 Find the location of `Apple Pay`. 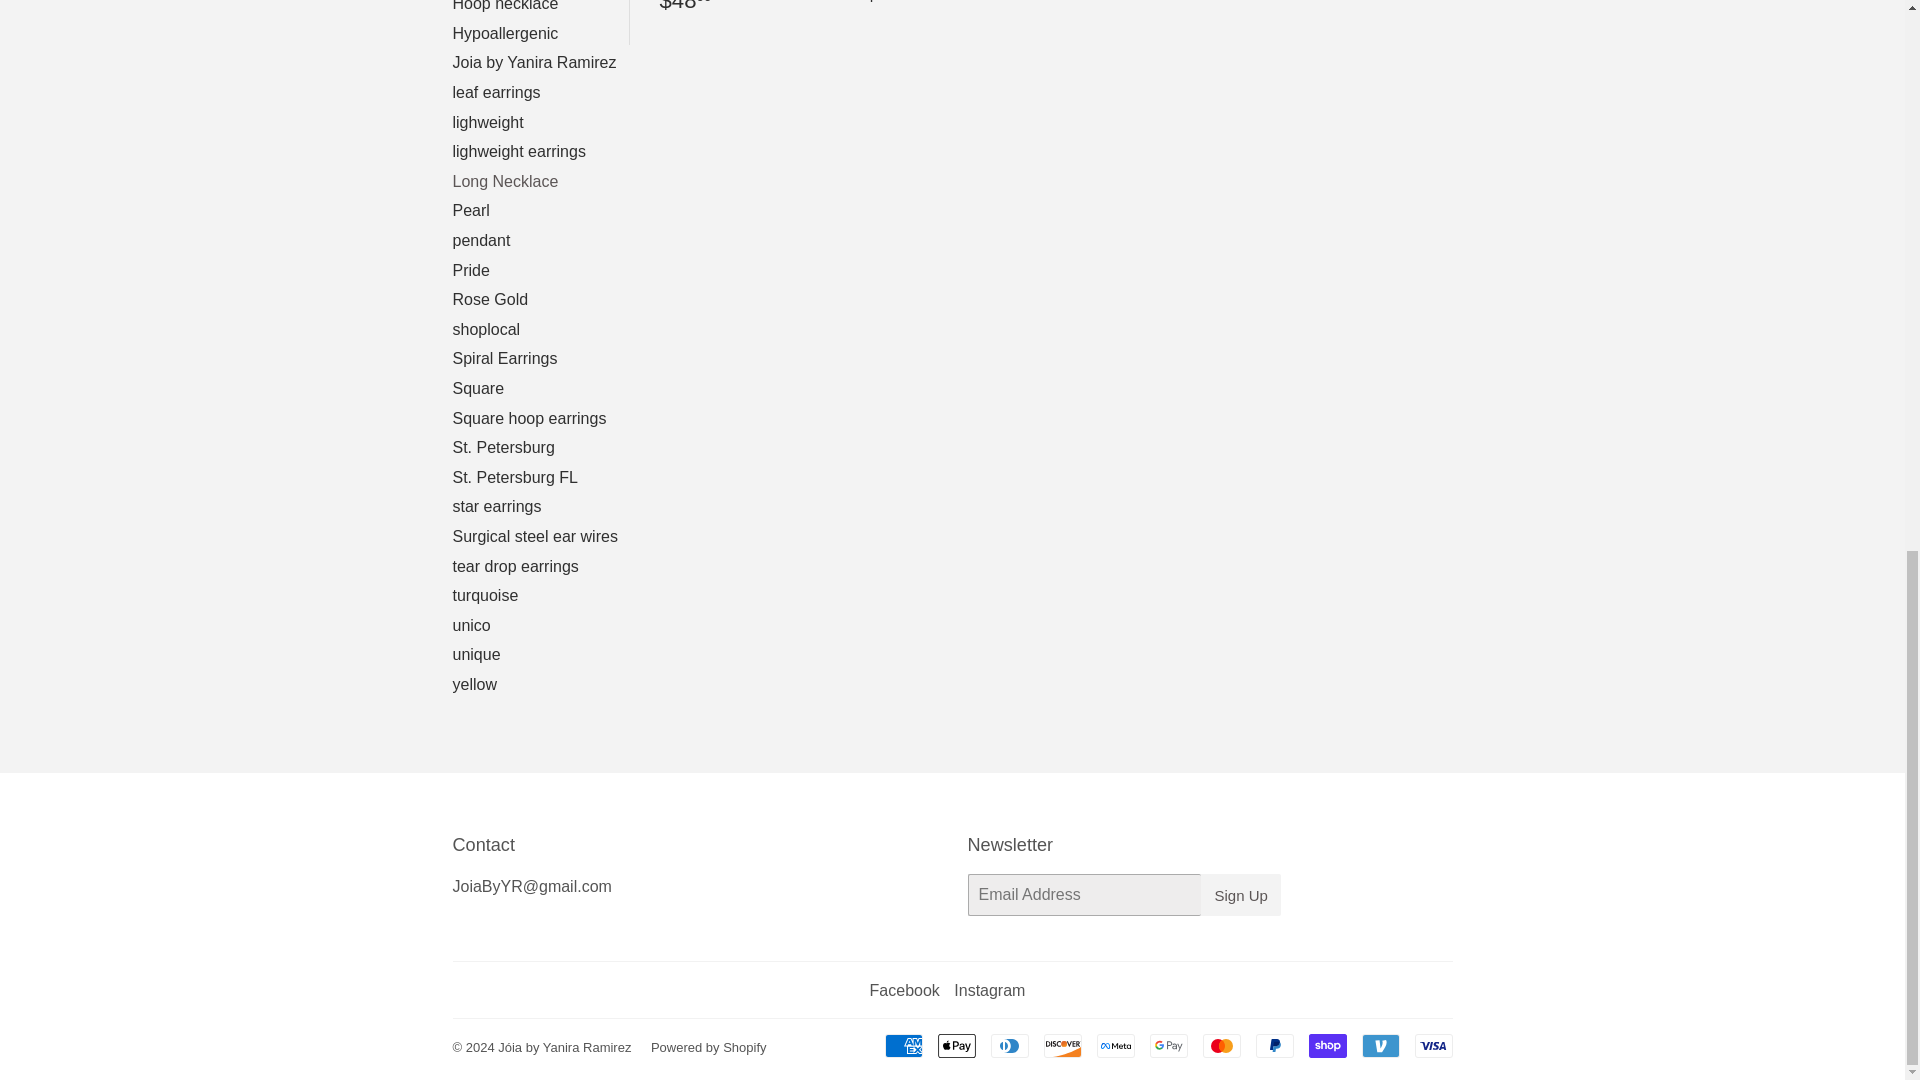

Apple Pay is located at coordinates (956, 1046).